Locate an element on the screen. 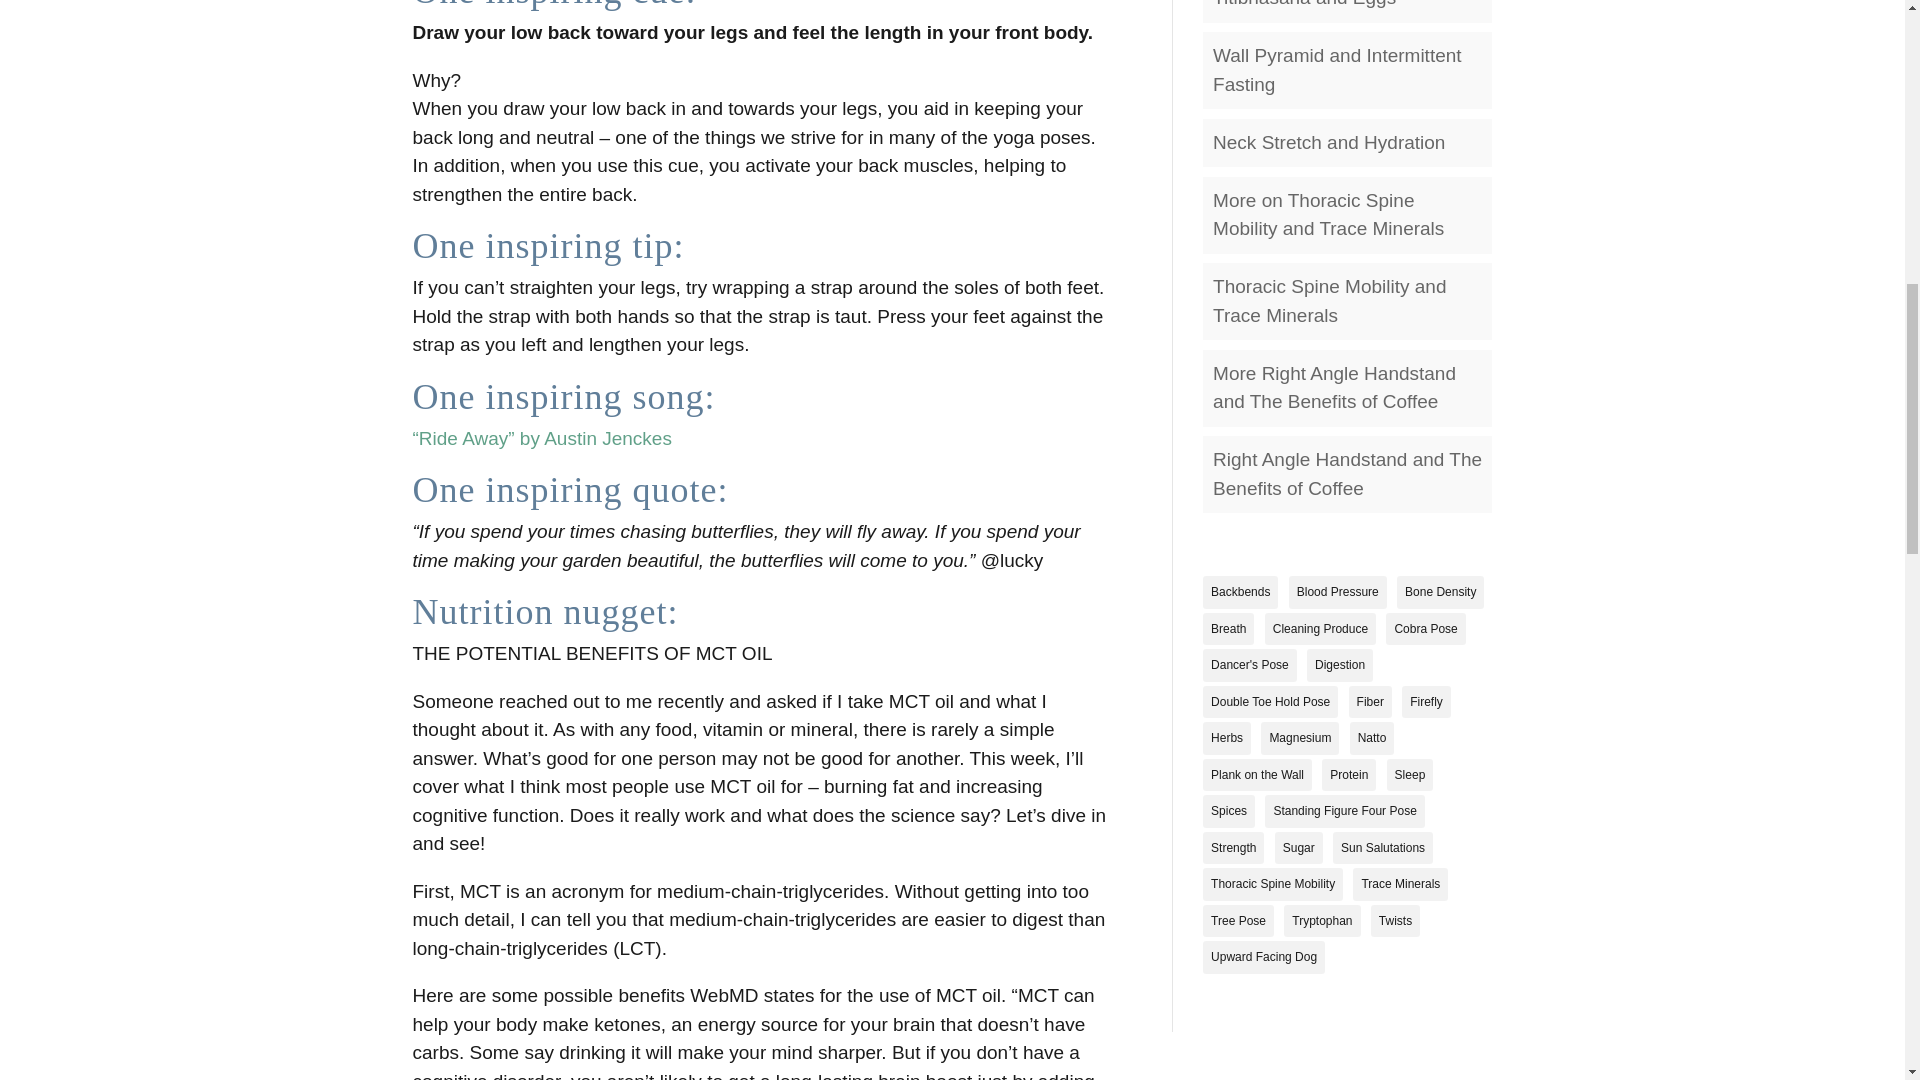 The height and width of the screenshot is (1080, 1920). Cobra Pose is located at coordinates (1425, 629).